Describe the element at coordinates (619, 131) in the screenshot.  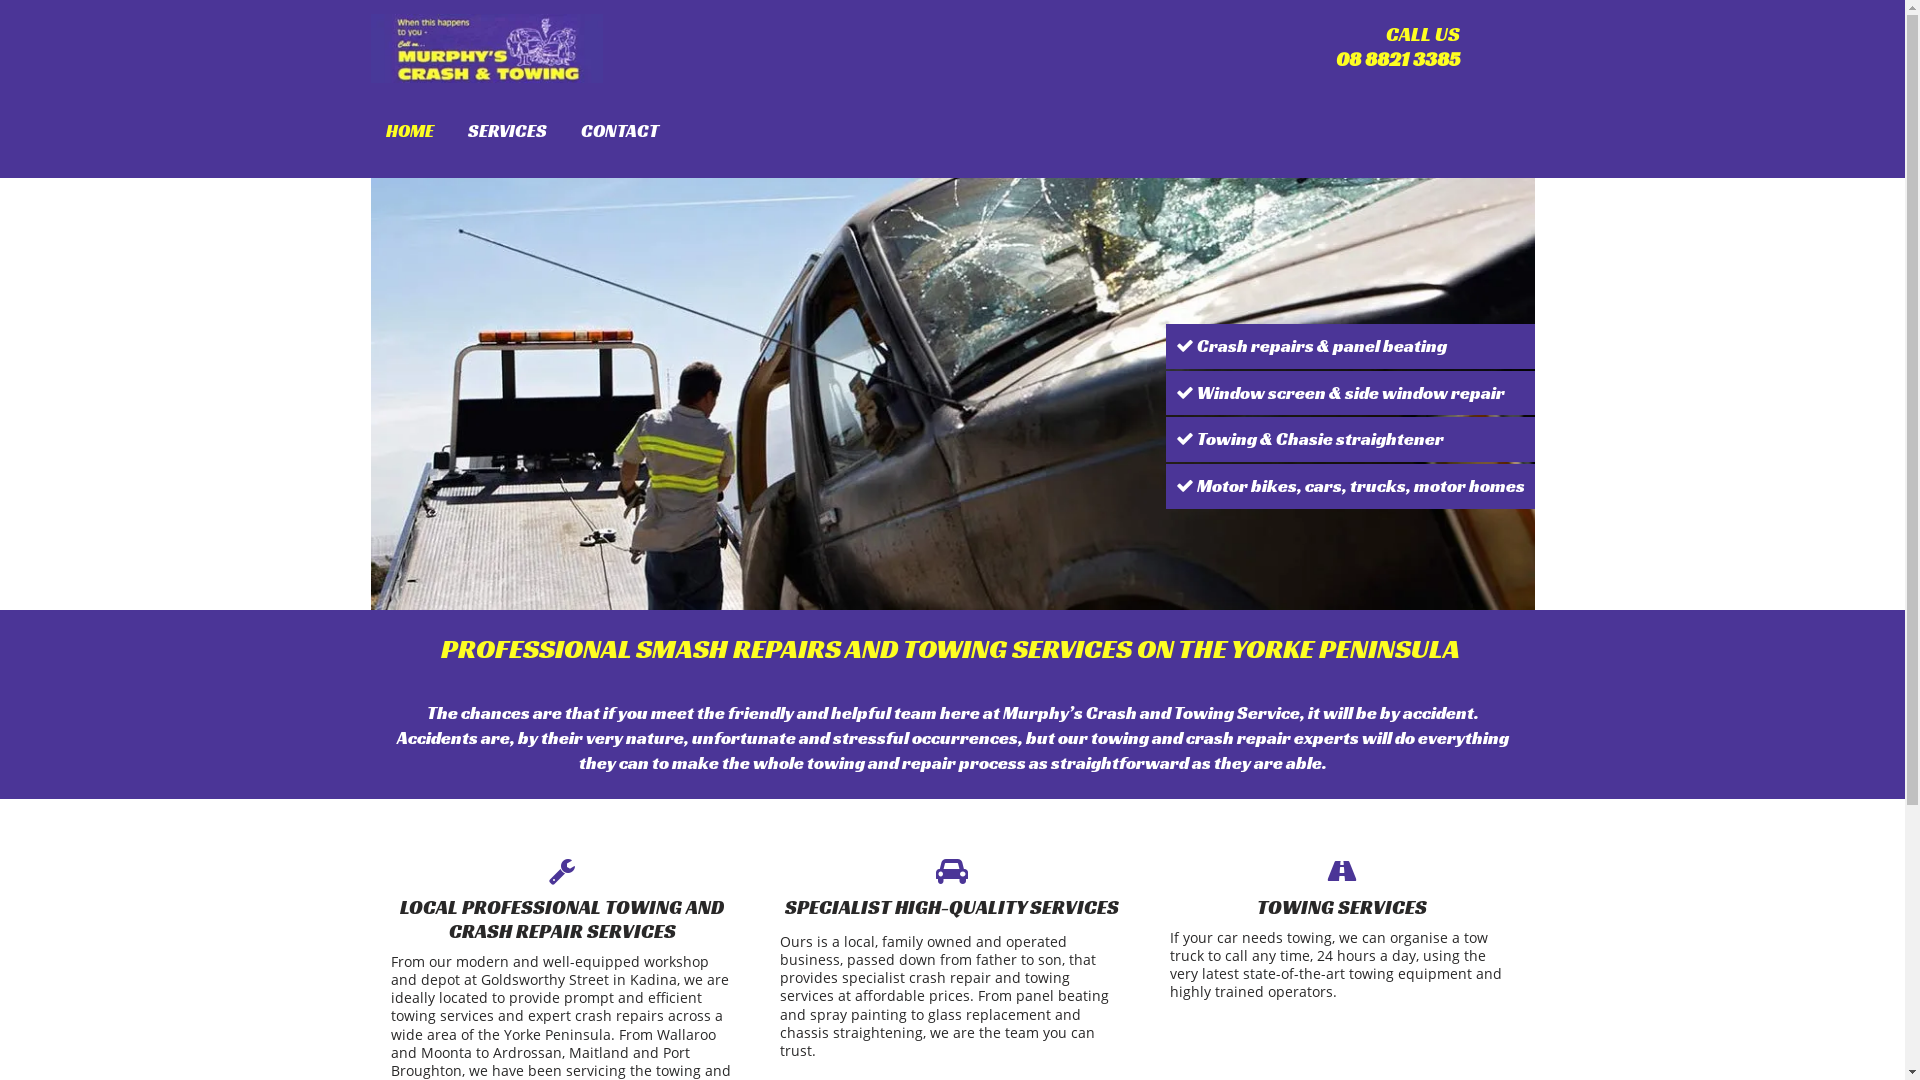
I see `CONTACT` at that location.